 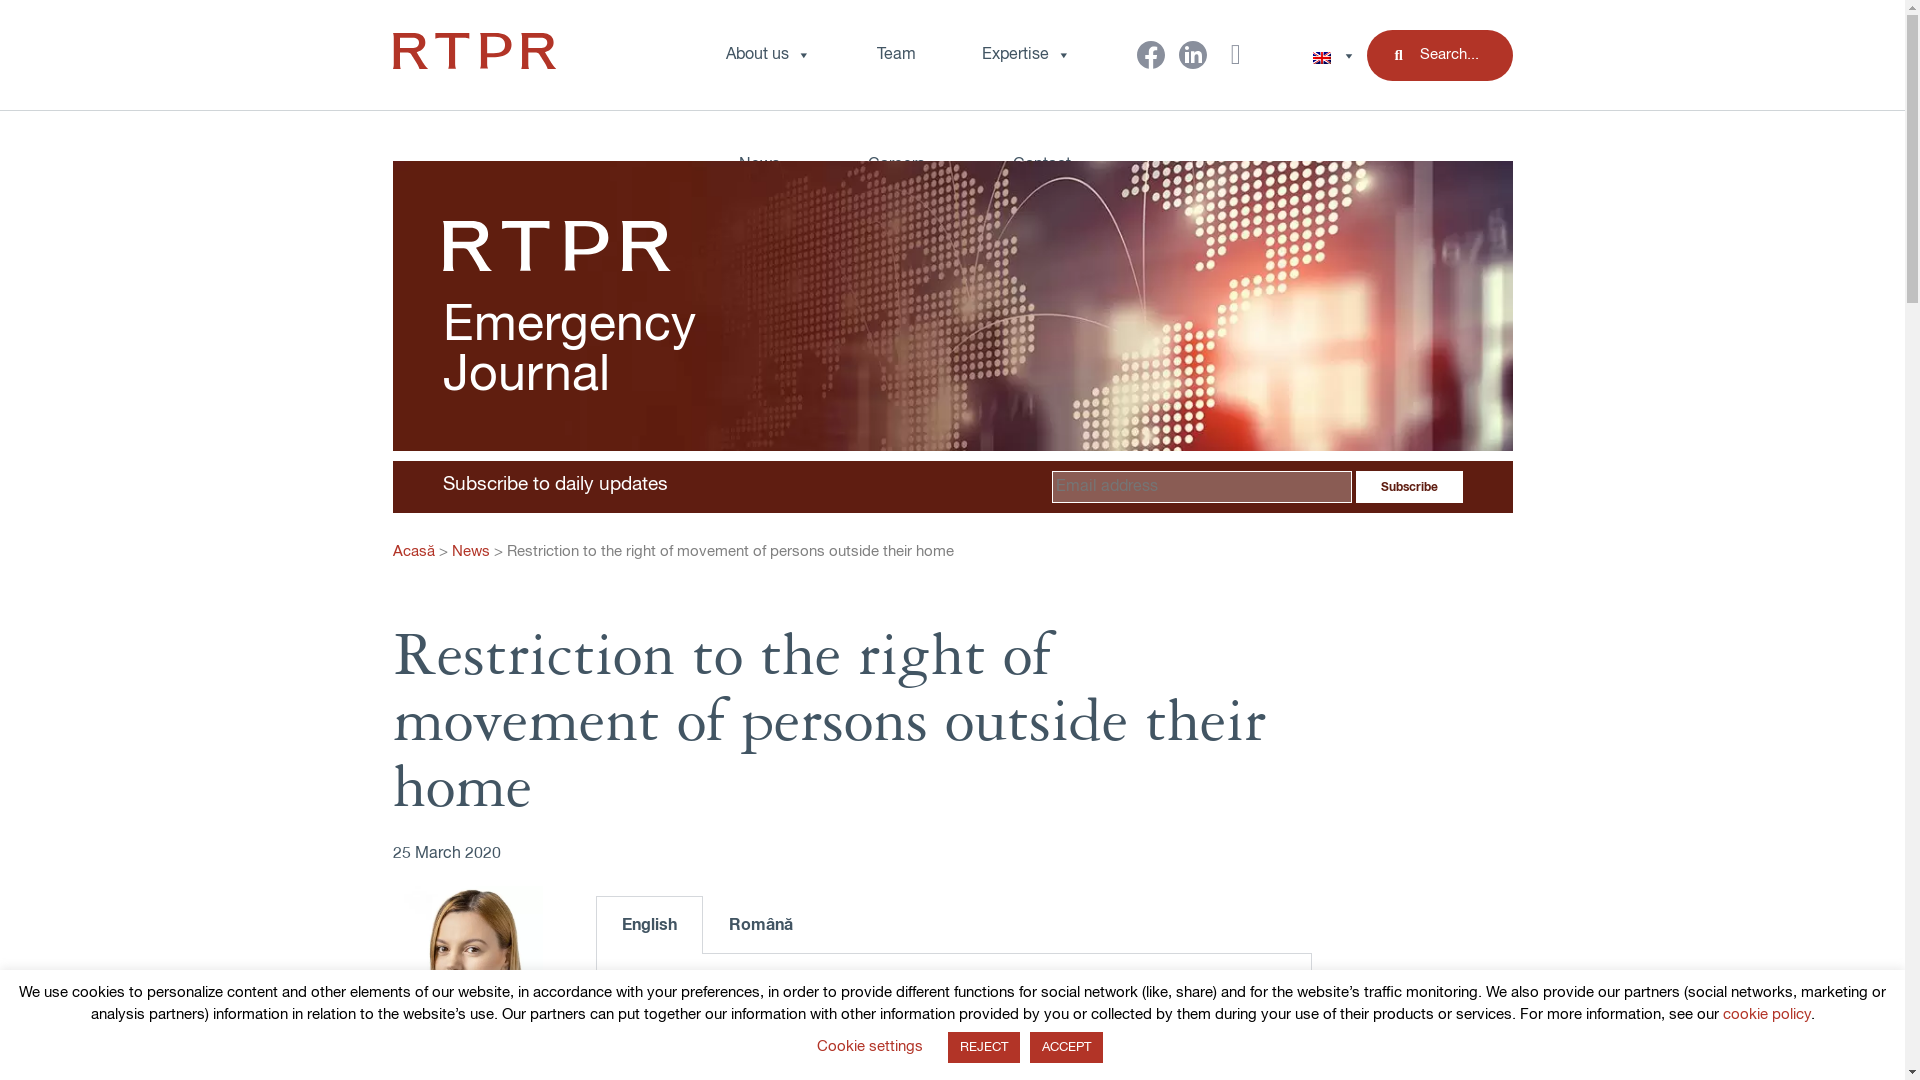 I want to click on Subscribe, so click(x=1409, y=486).